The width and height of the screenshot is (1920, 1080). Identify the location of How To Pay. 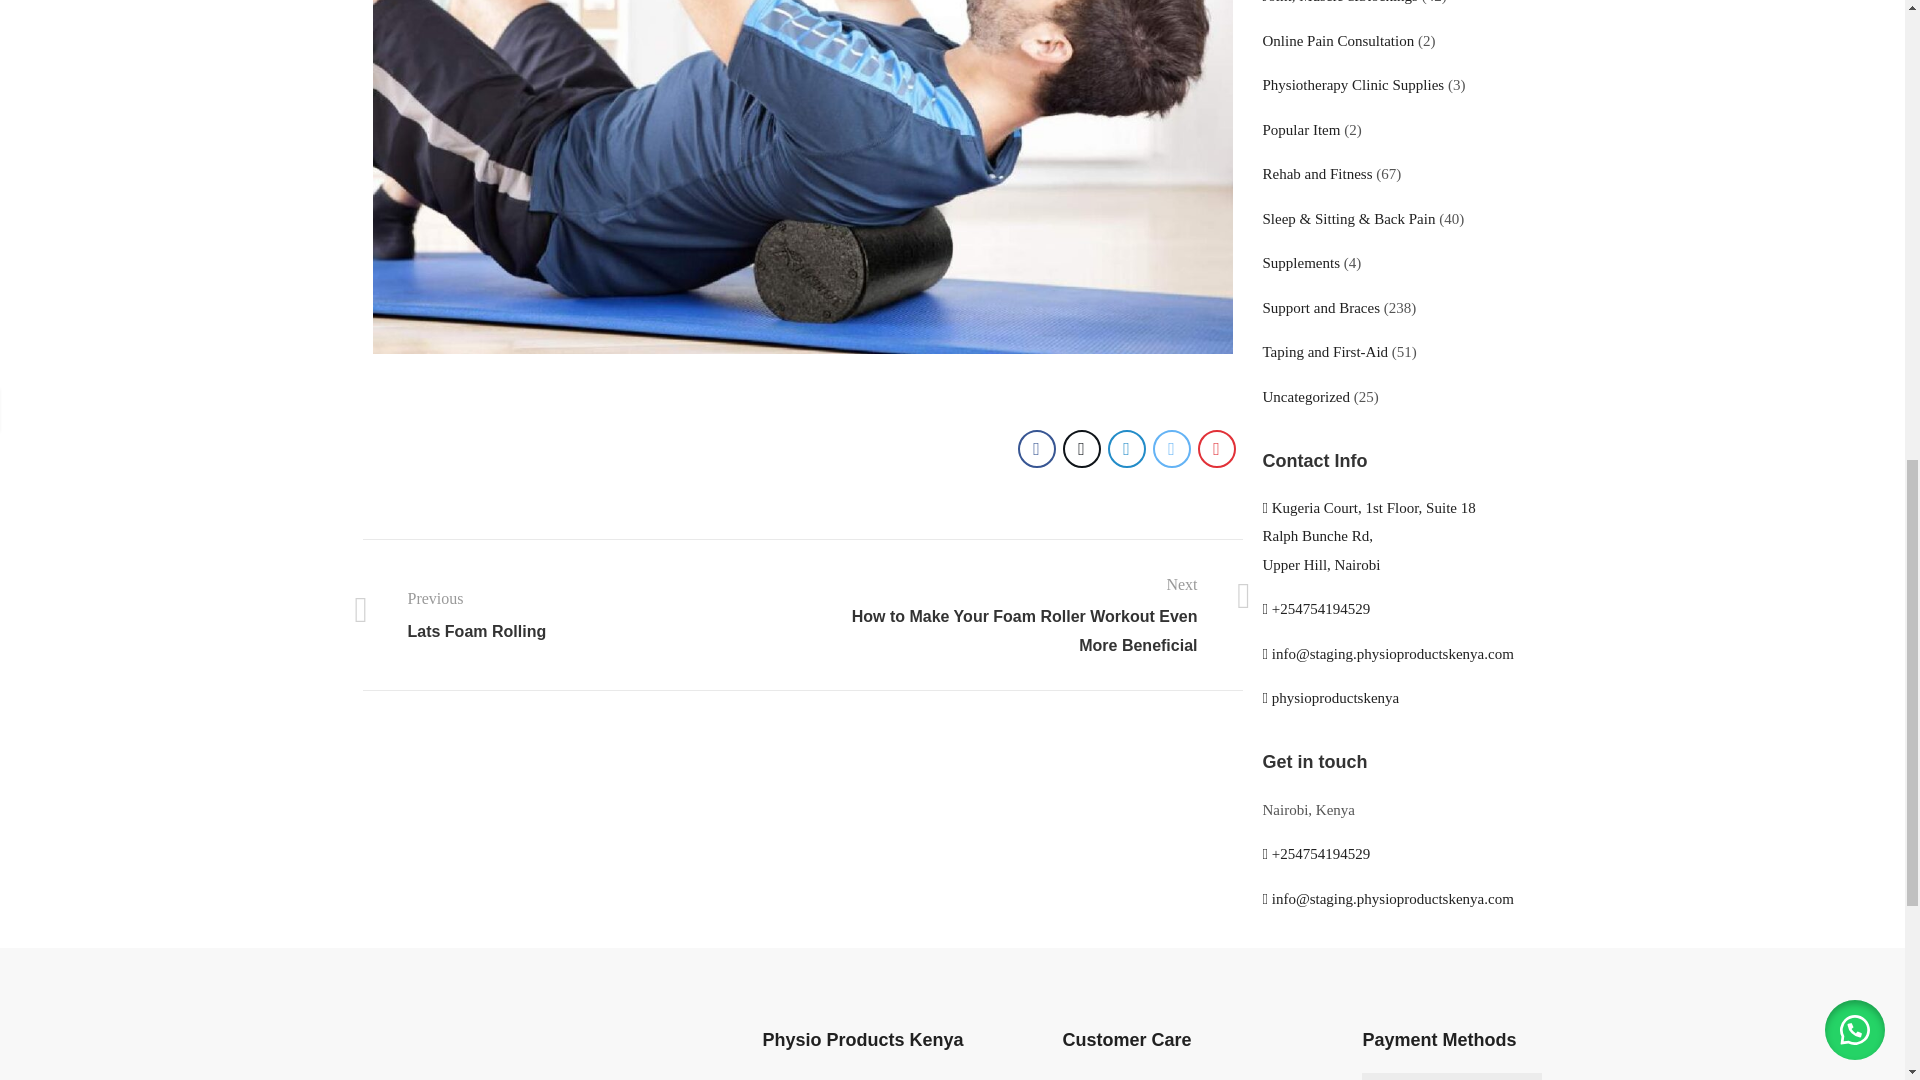
(1451, 1076).